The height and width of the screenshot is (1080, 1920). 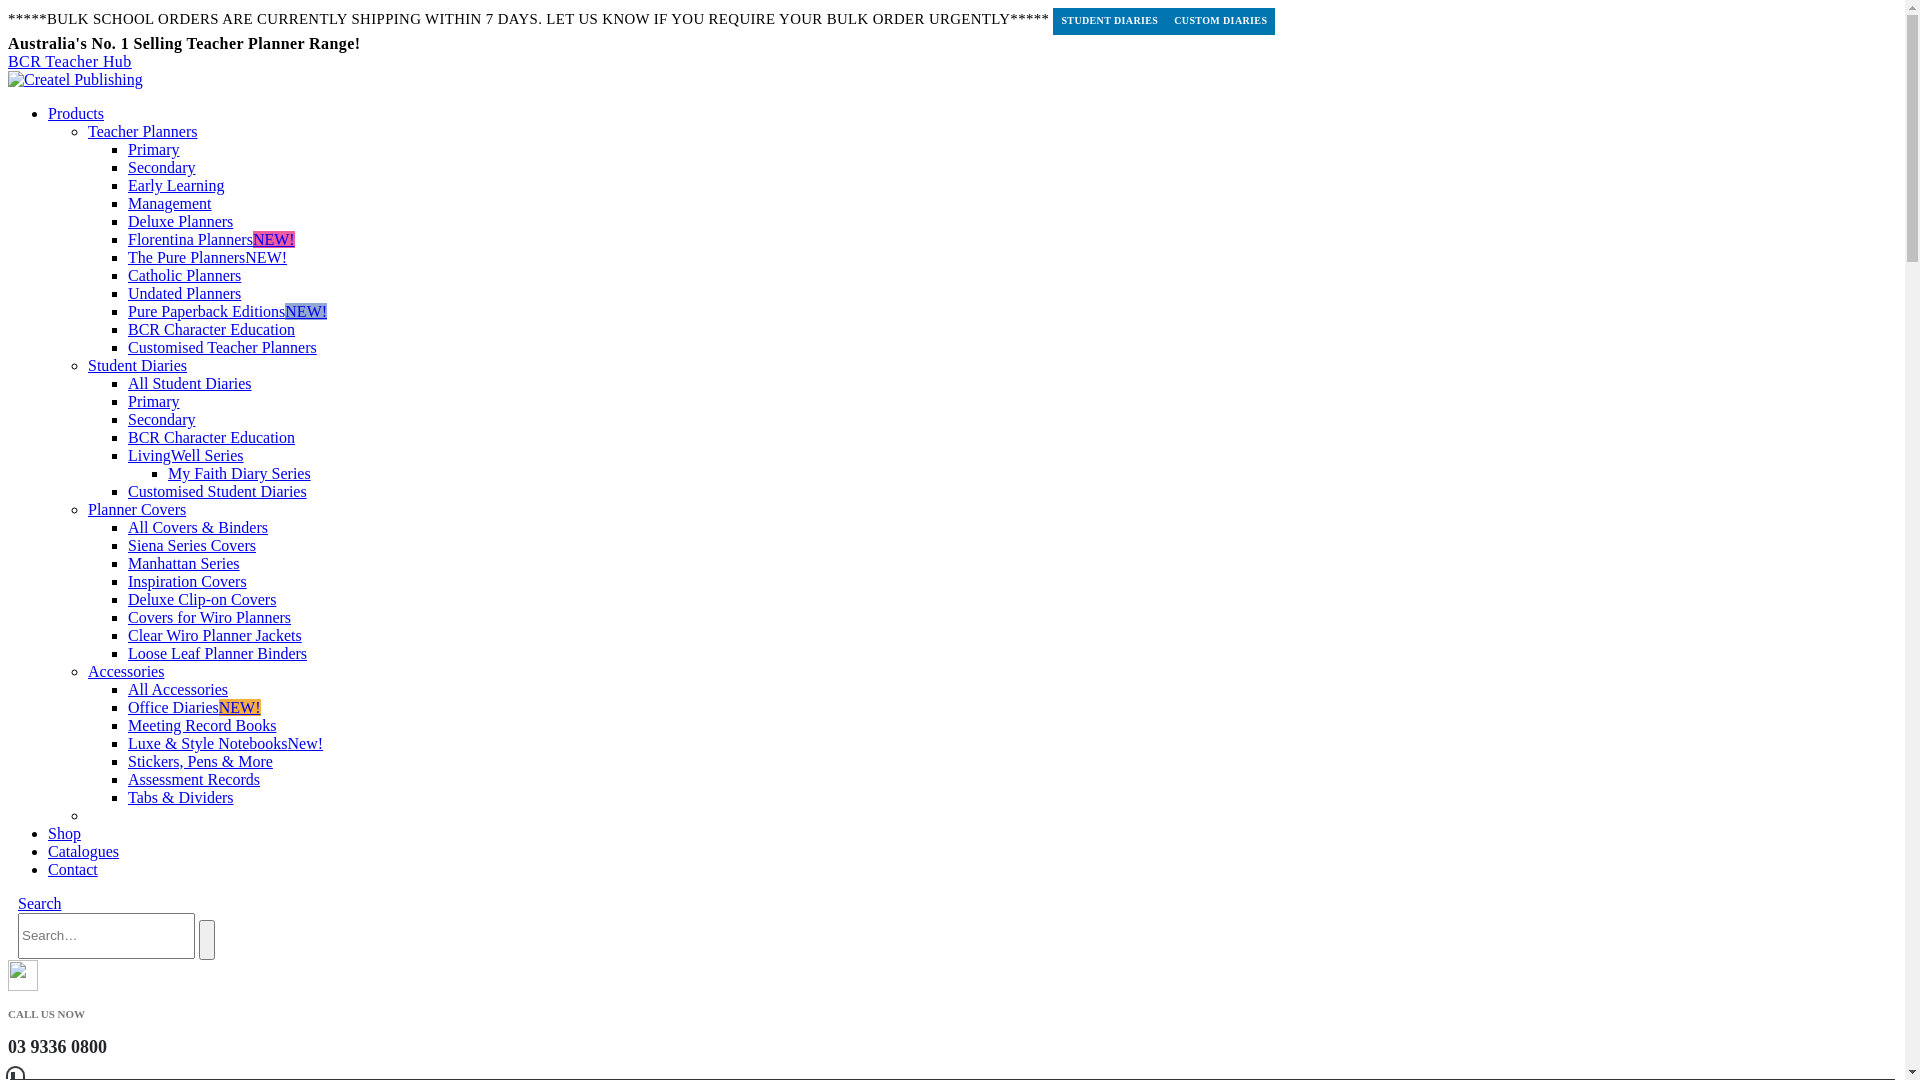 I want to click on STUDENT DIARIES, so click(x=1110, y=22).